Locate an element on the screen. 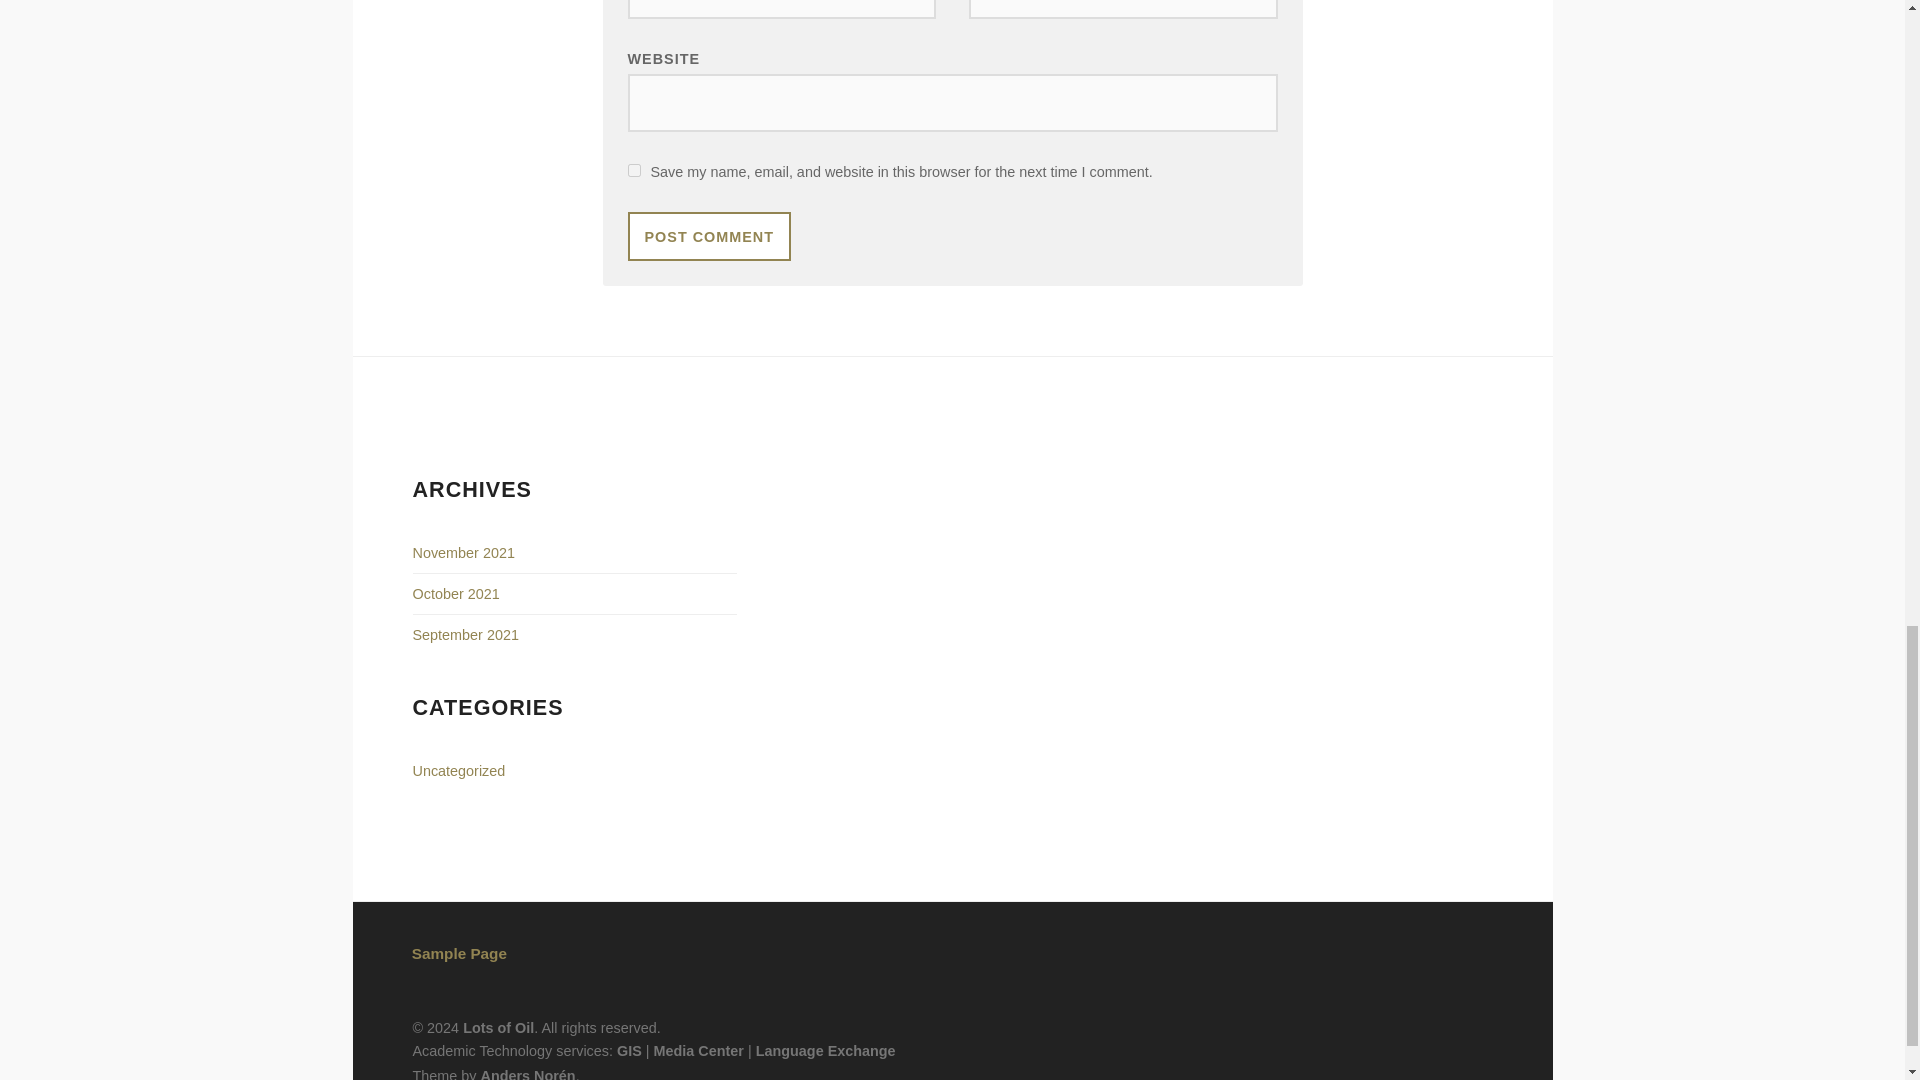  October 2021 is located at coordinates (456, 594).